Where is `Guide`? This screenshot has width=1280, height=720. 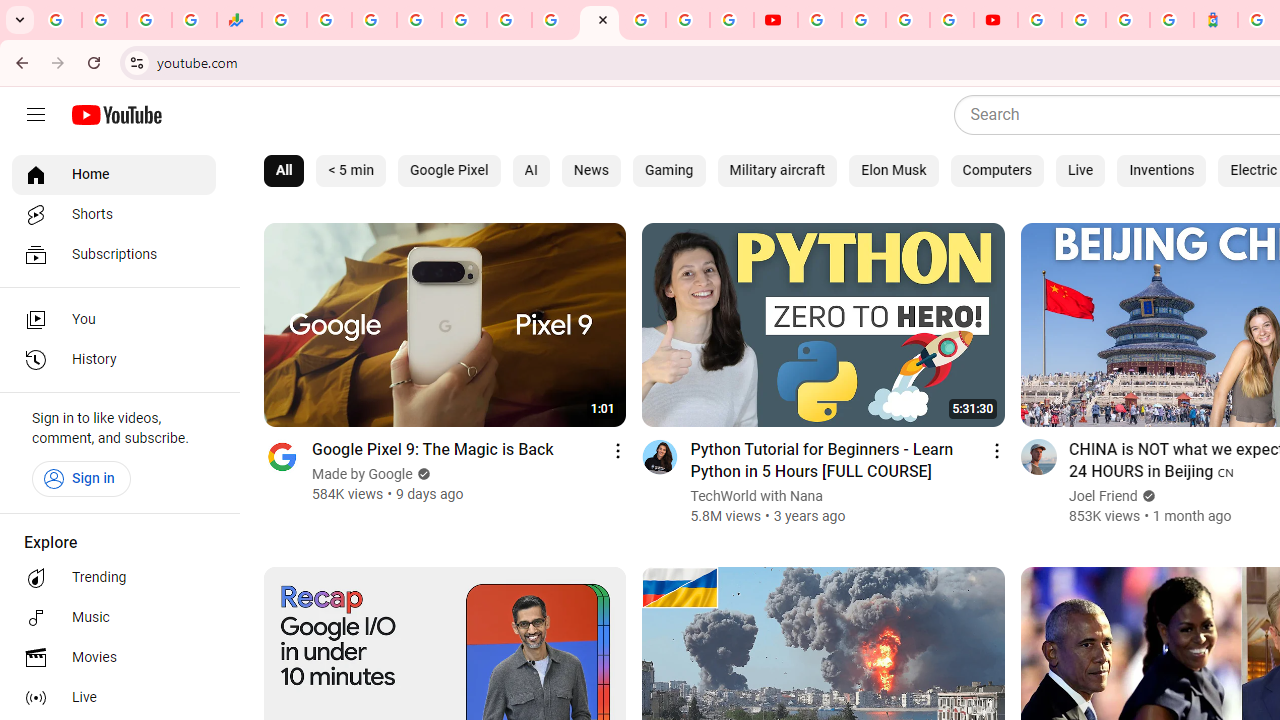
Guide is located at coordinates (36, 115).